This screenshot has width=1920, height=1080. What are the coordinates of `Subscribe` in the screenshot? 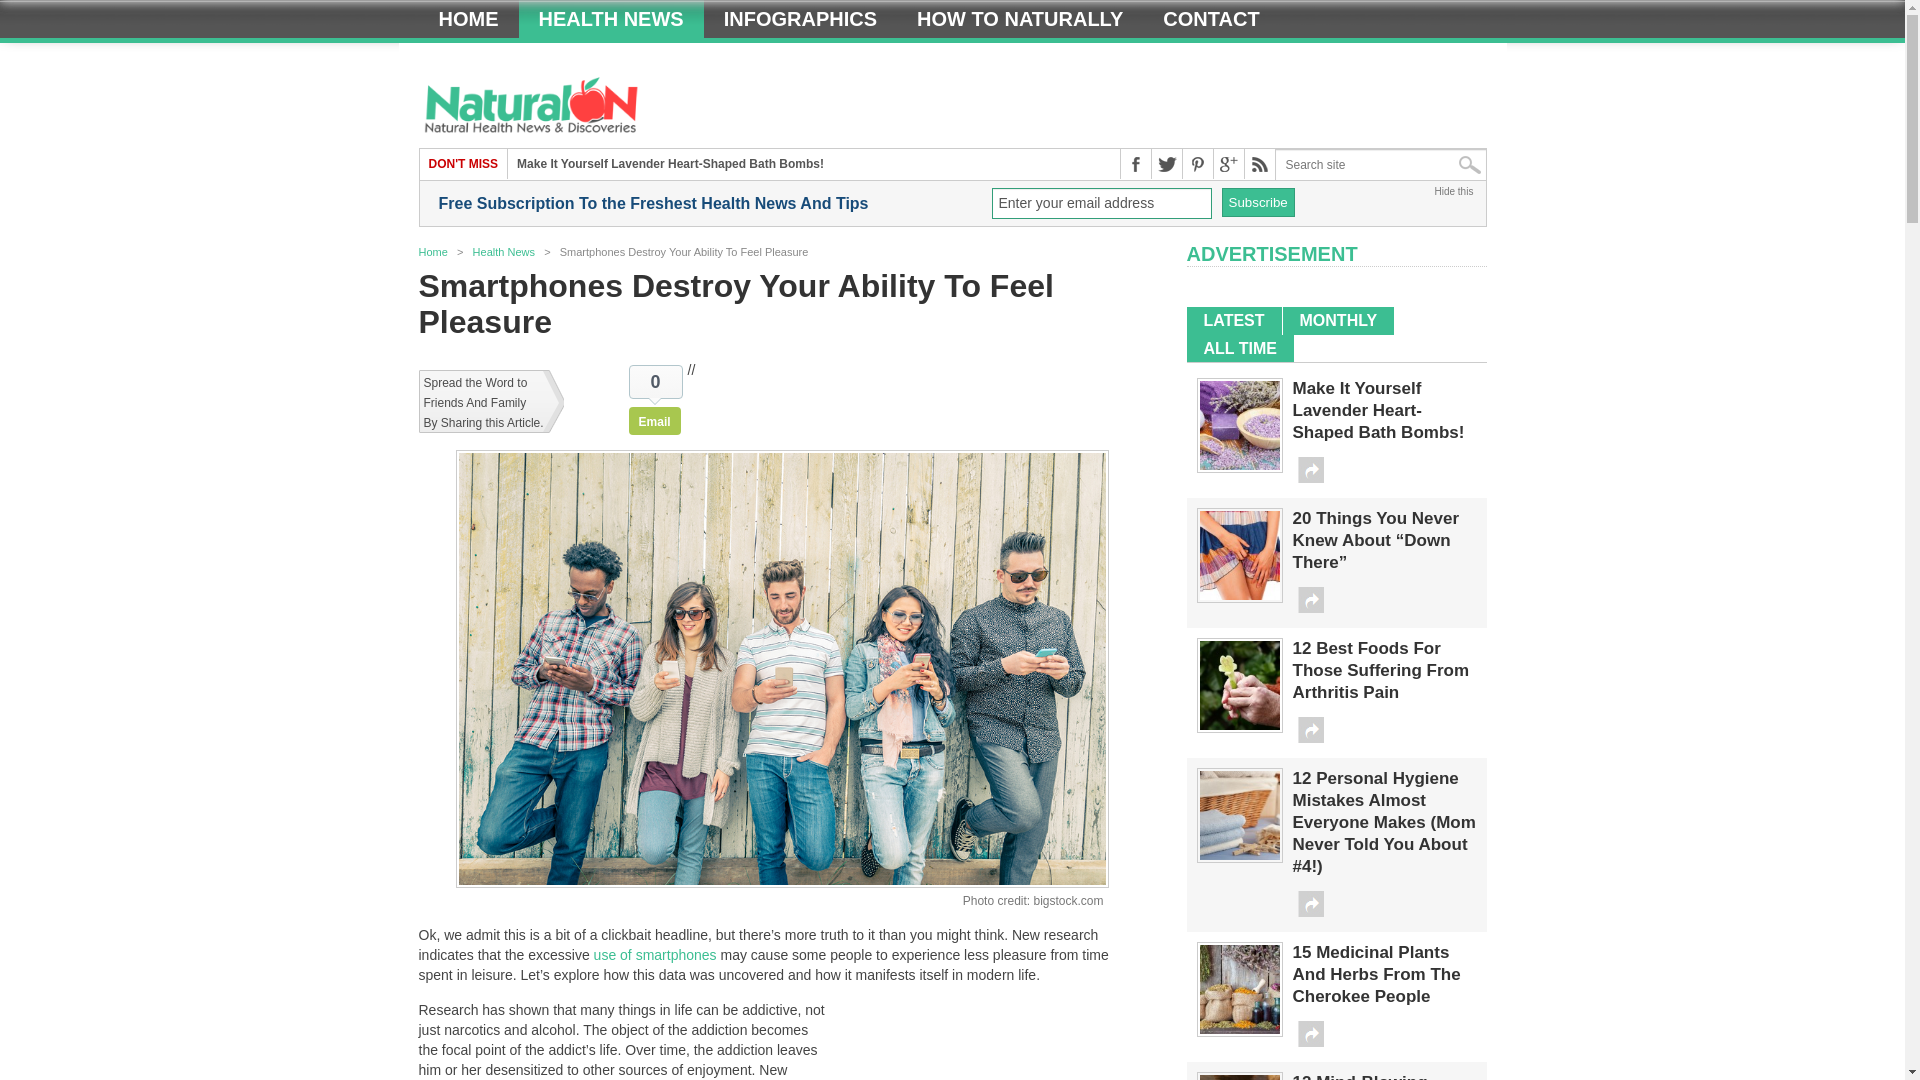 It's located at (1258, 202).